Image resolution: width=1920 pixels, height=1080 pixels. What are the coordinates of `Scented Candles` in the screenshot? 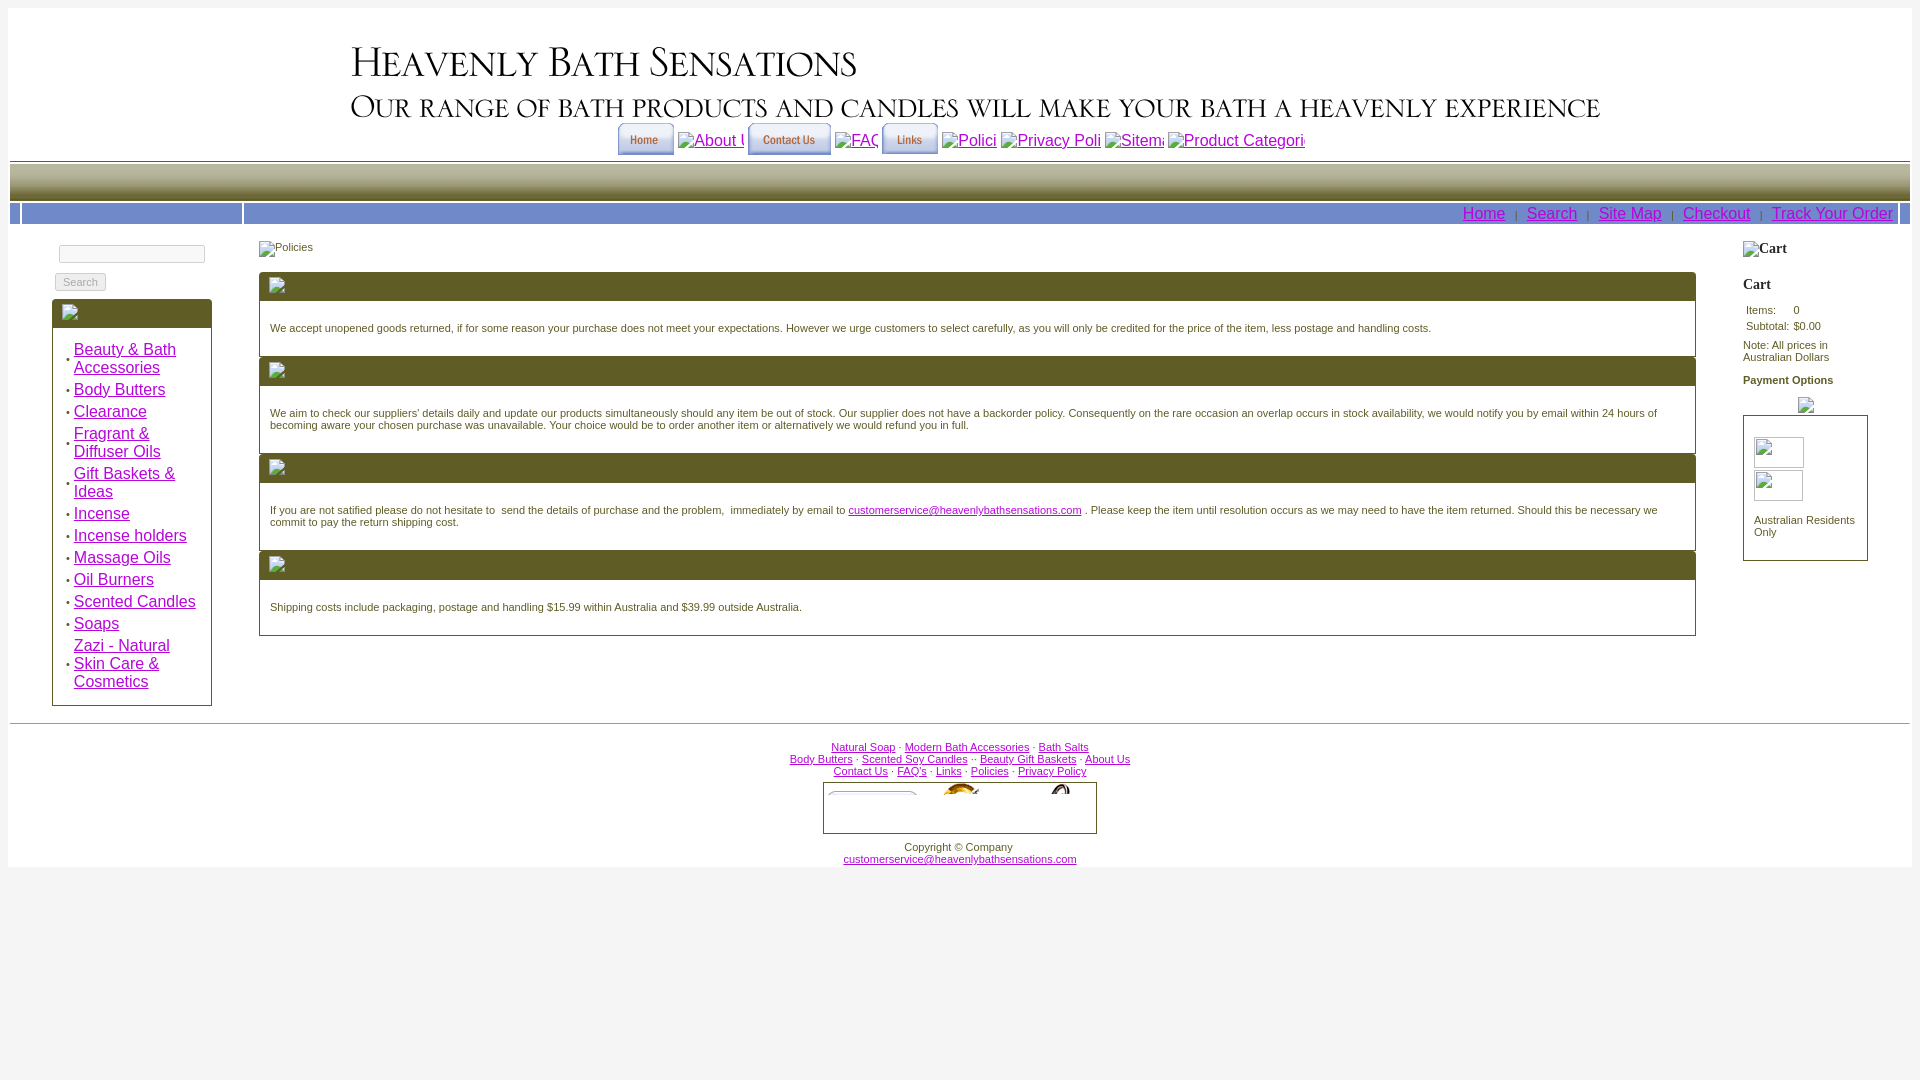 It's located at (134, 601).